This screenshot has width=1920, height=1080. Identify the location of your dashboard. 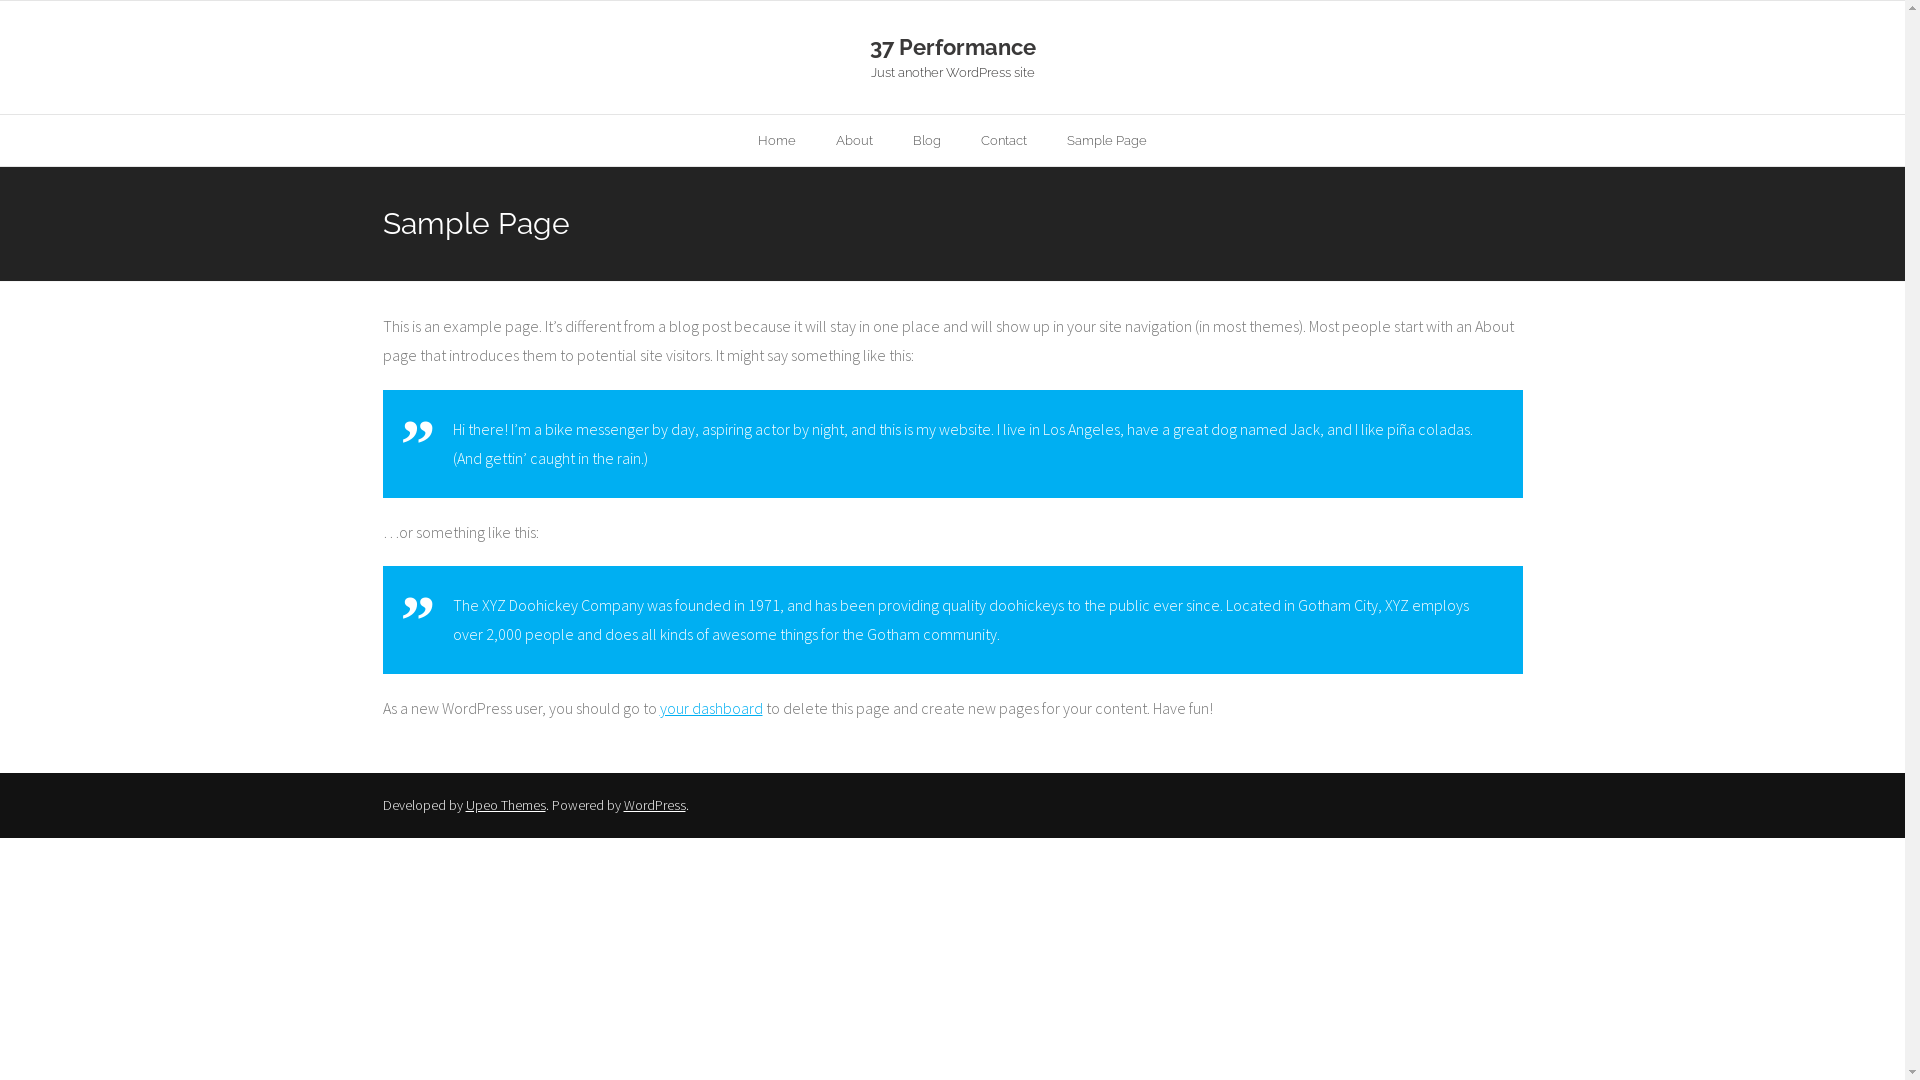
(712, 708).